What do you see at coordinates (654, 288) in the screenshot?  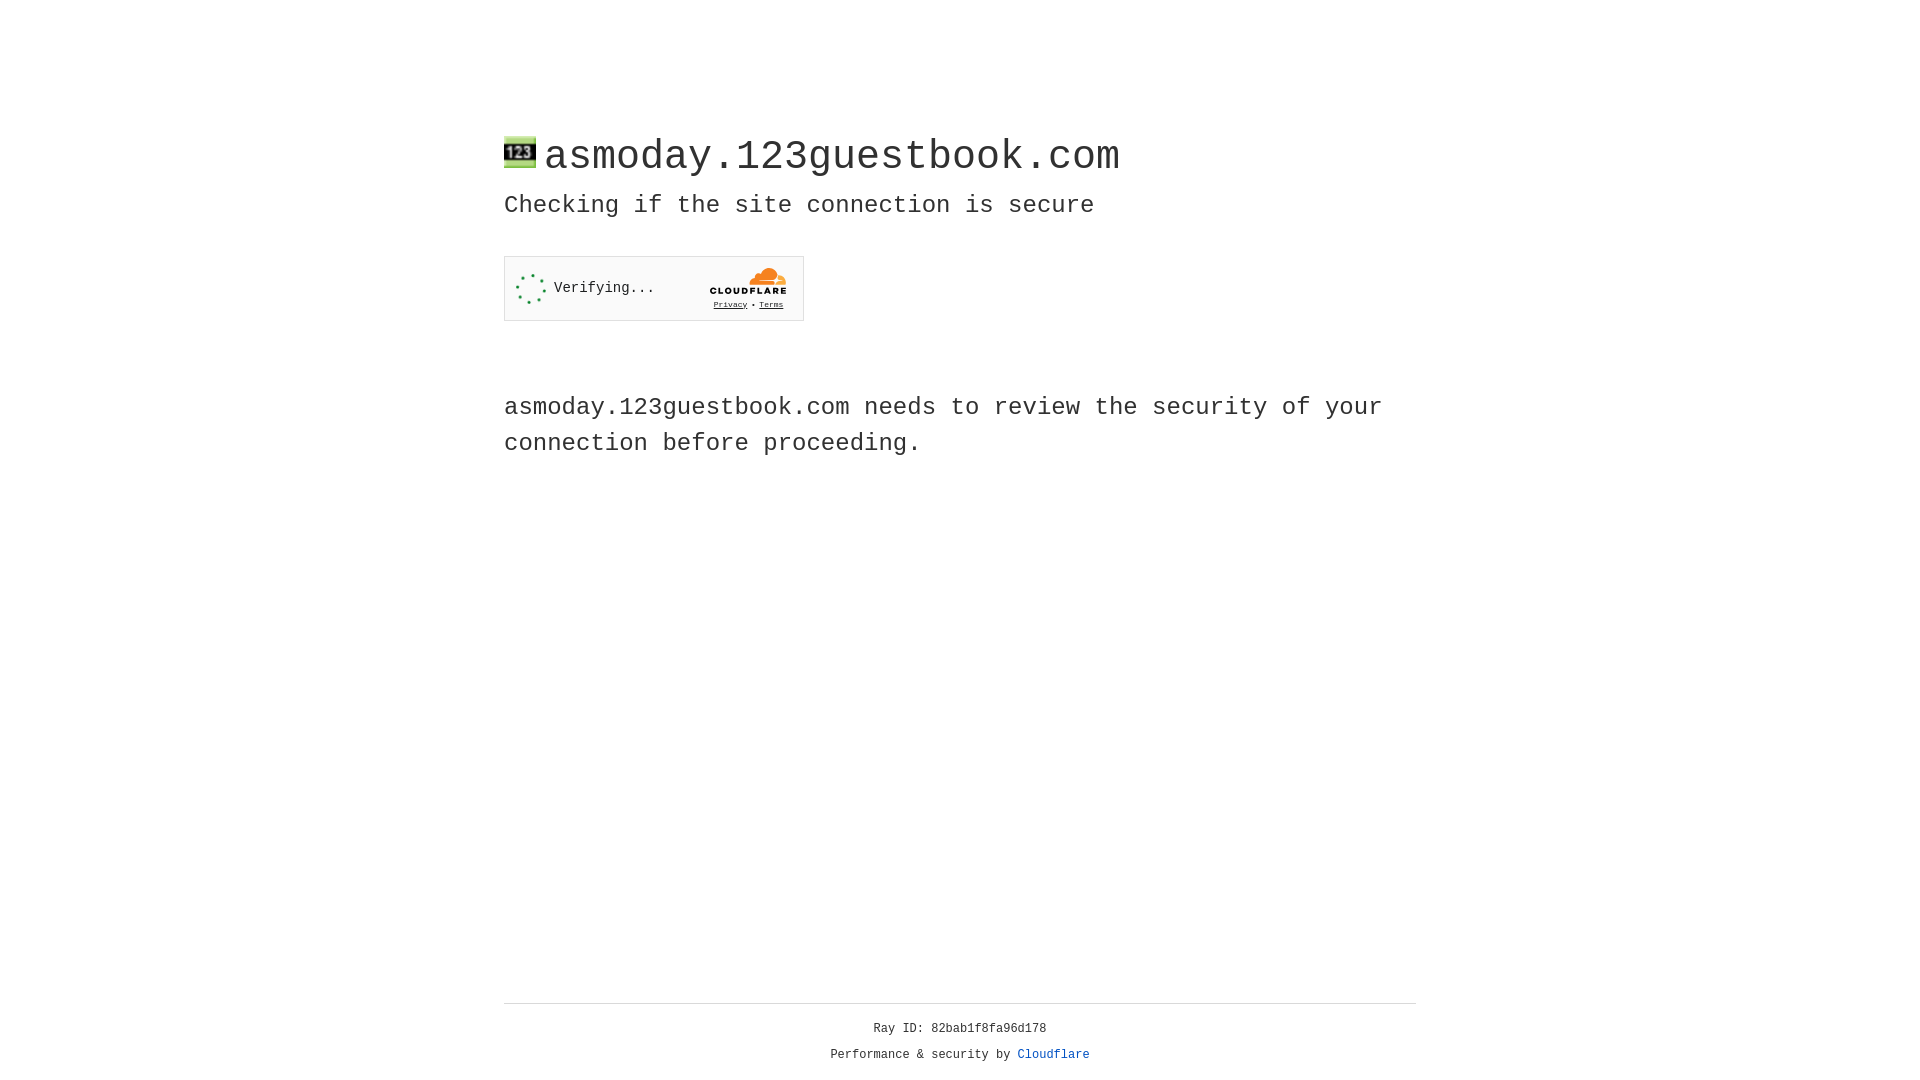 I see `Widget containing a Cloudflare security challenge` at bounding box center [654, 288].